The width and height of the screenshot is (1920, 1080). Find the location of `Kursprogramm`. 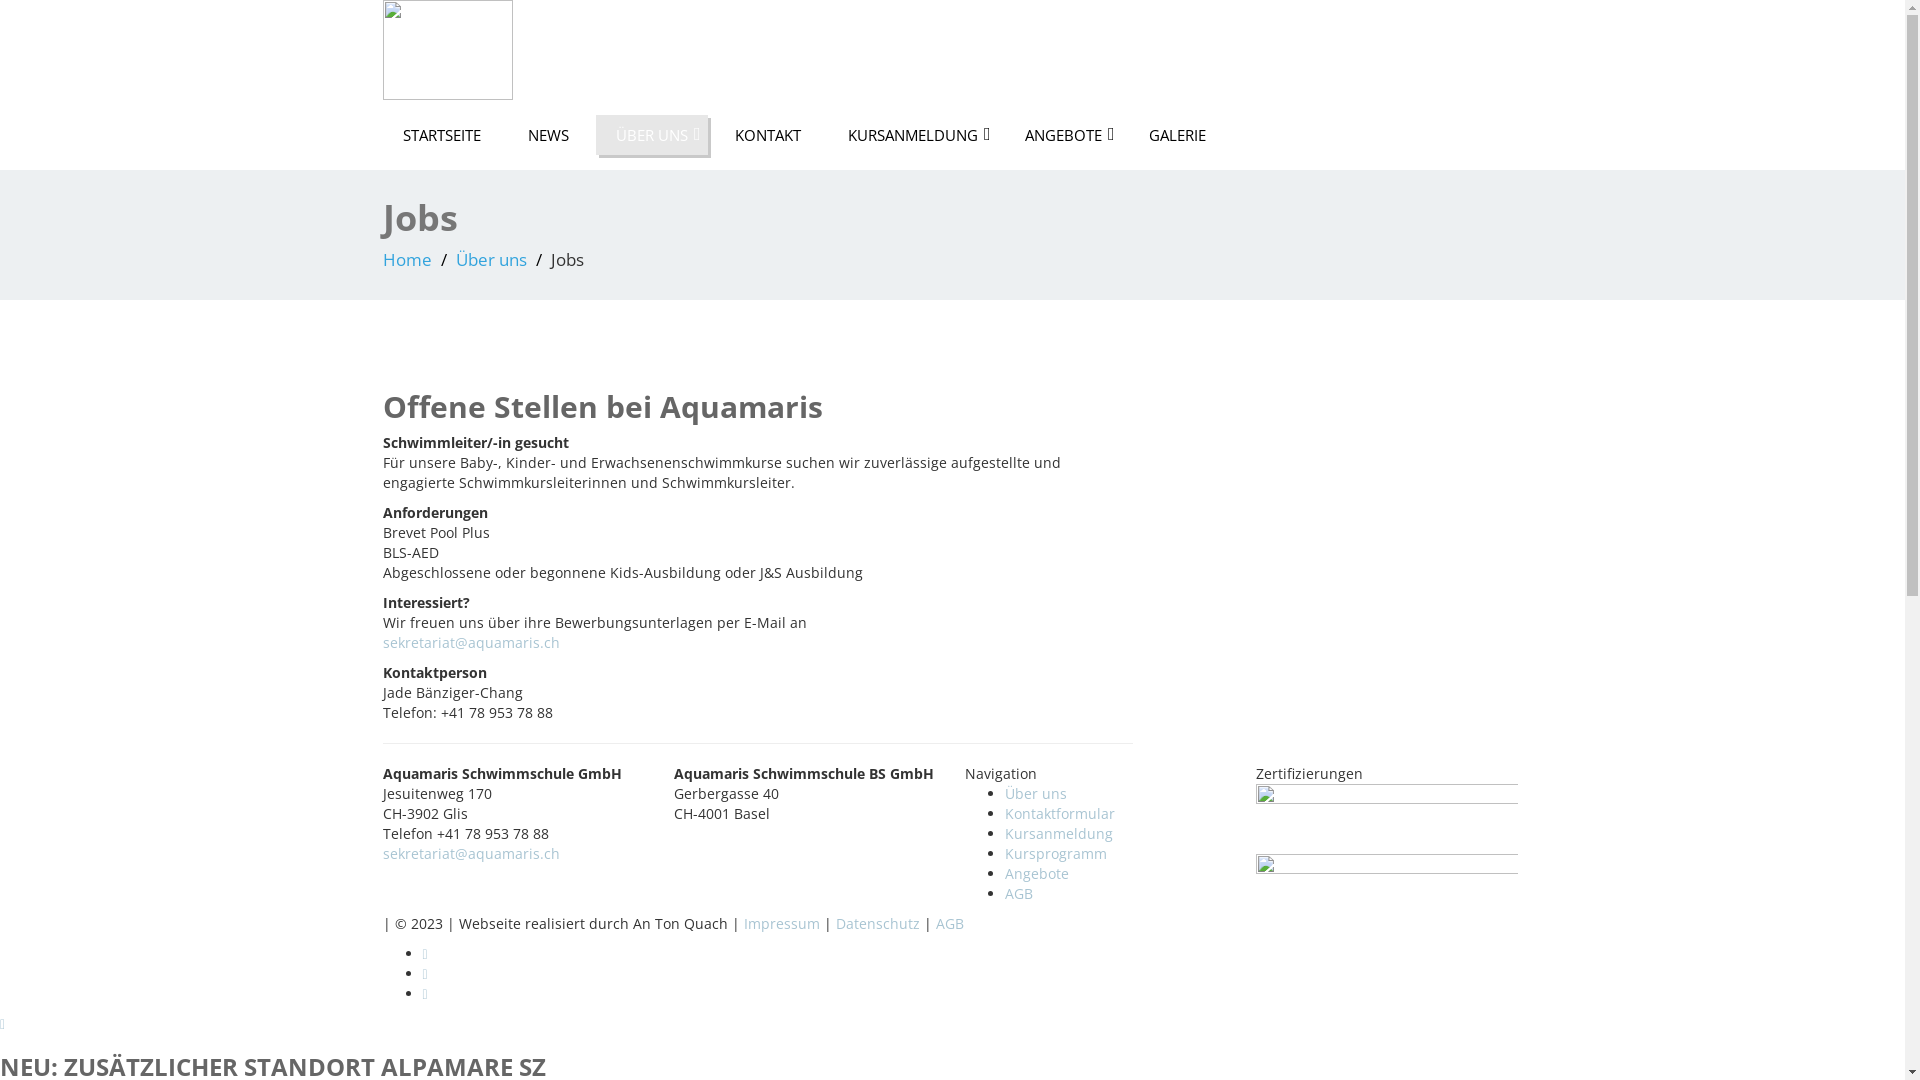

Kursprogramm is located at coordinates (1056, 854).